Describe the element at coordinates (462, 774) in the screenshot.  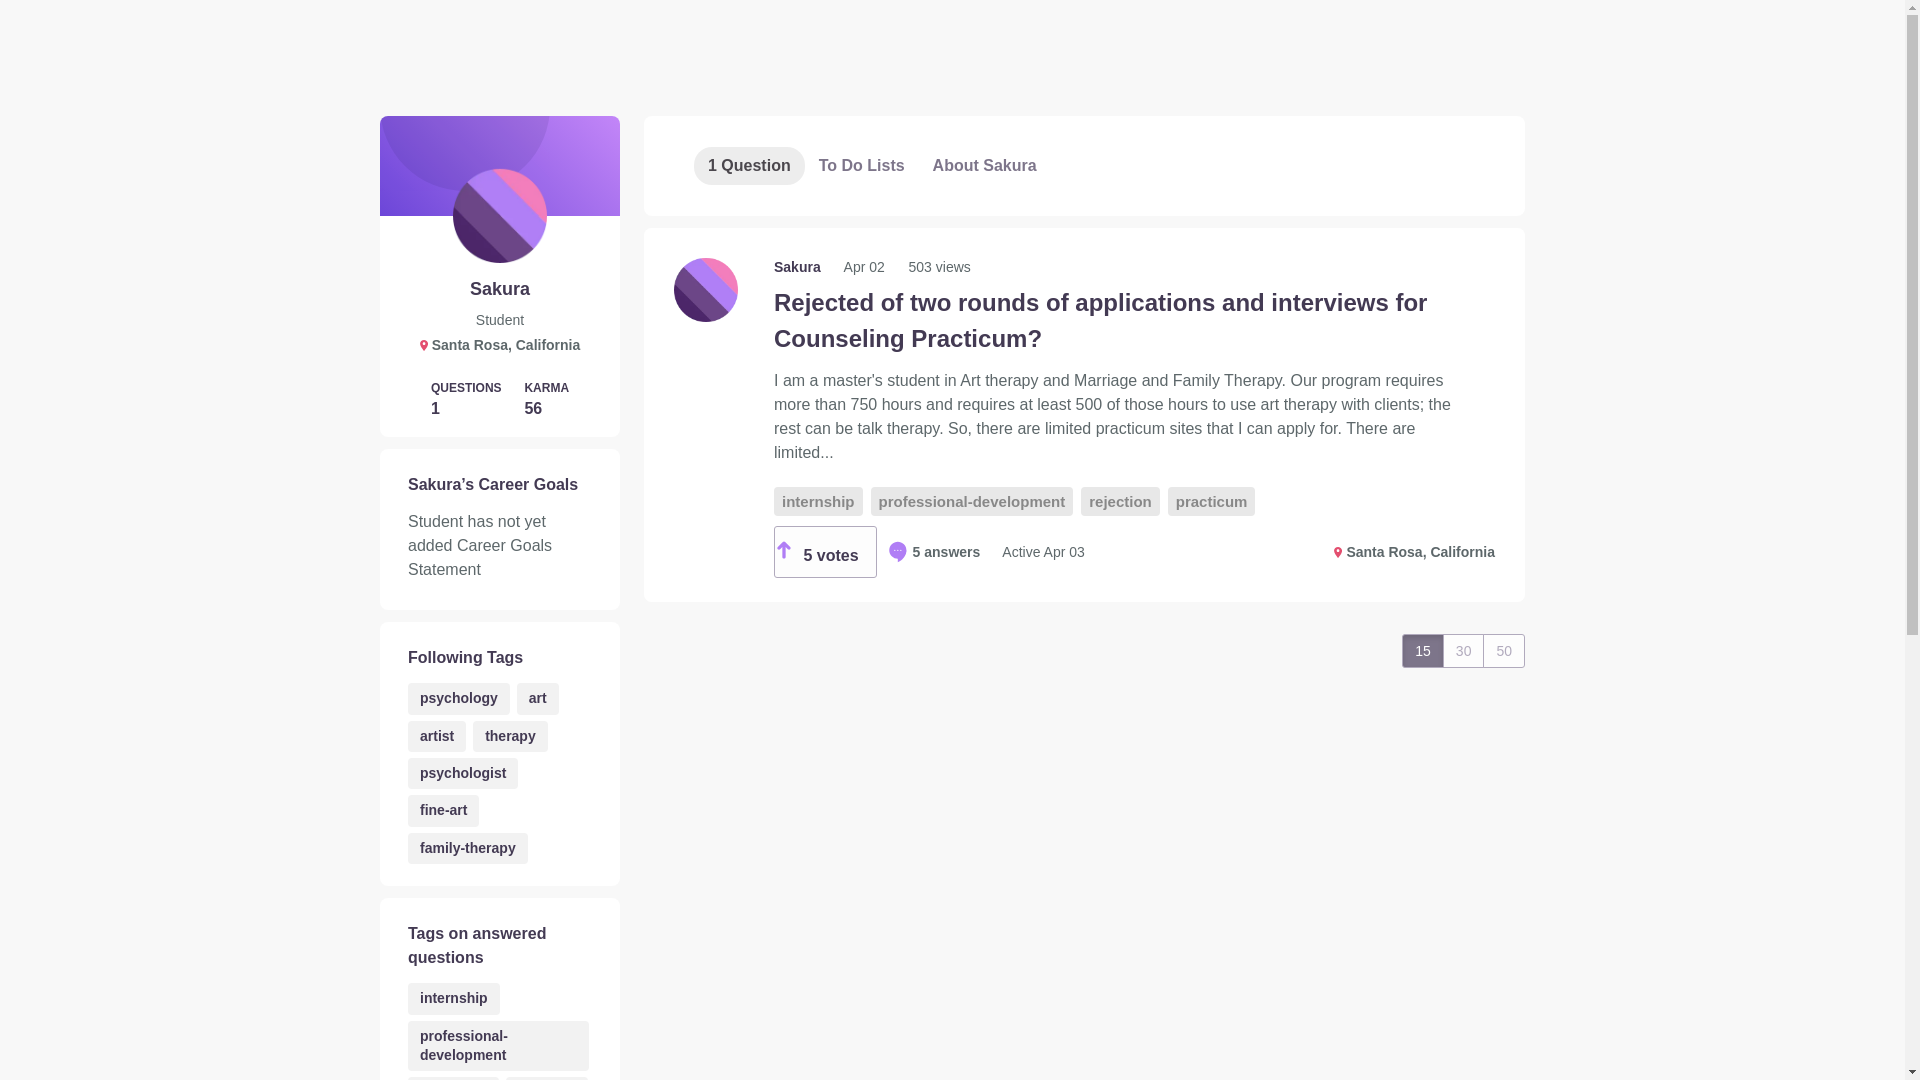
I see `See Career Questions tagged 'Psychologist'` at that location.